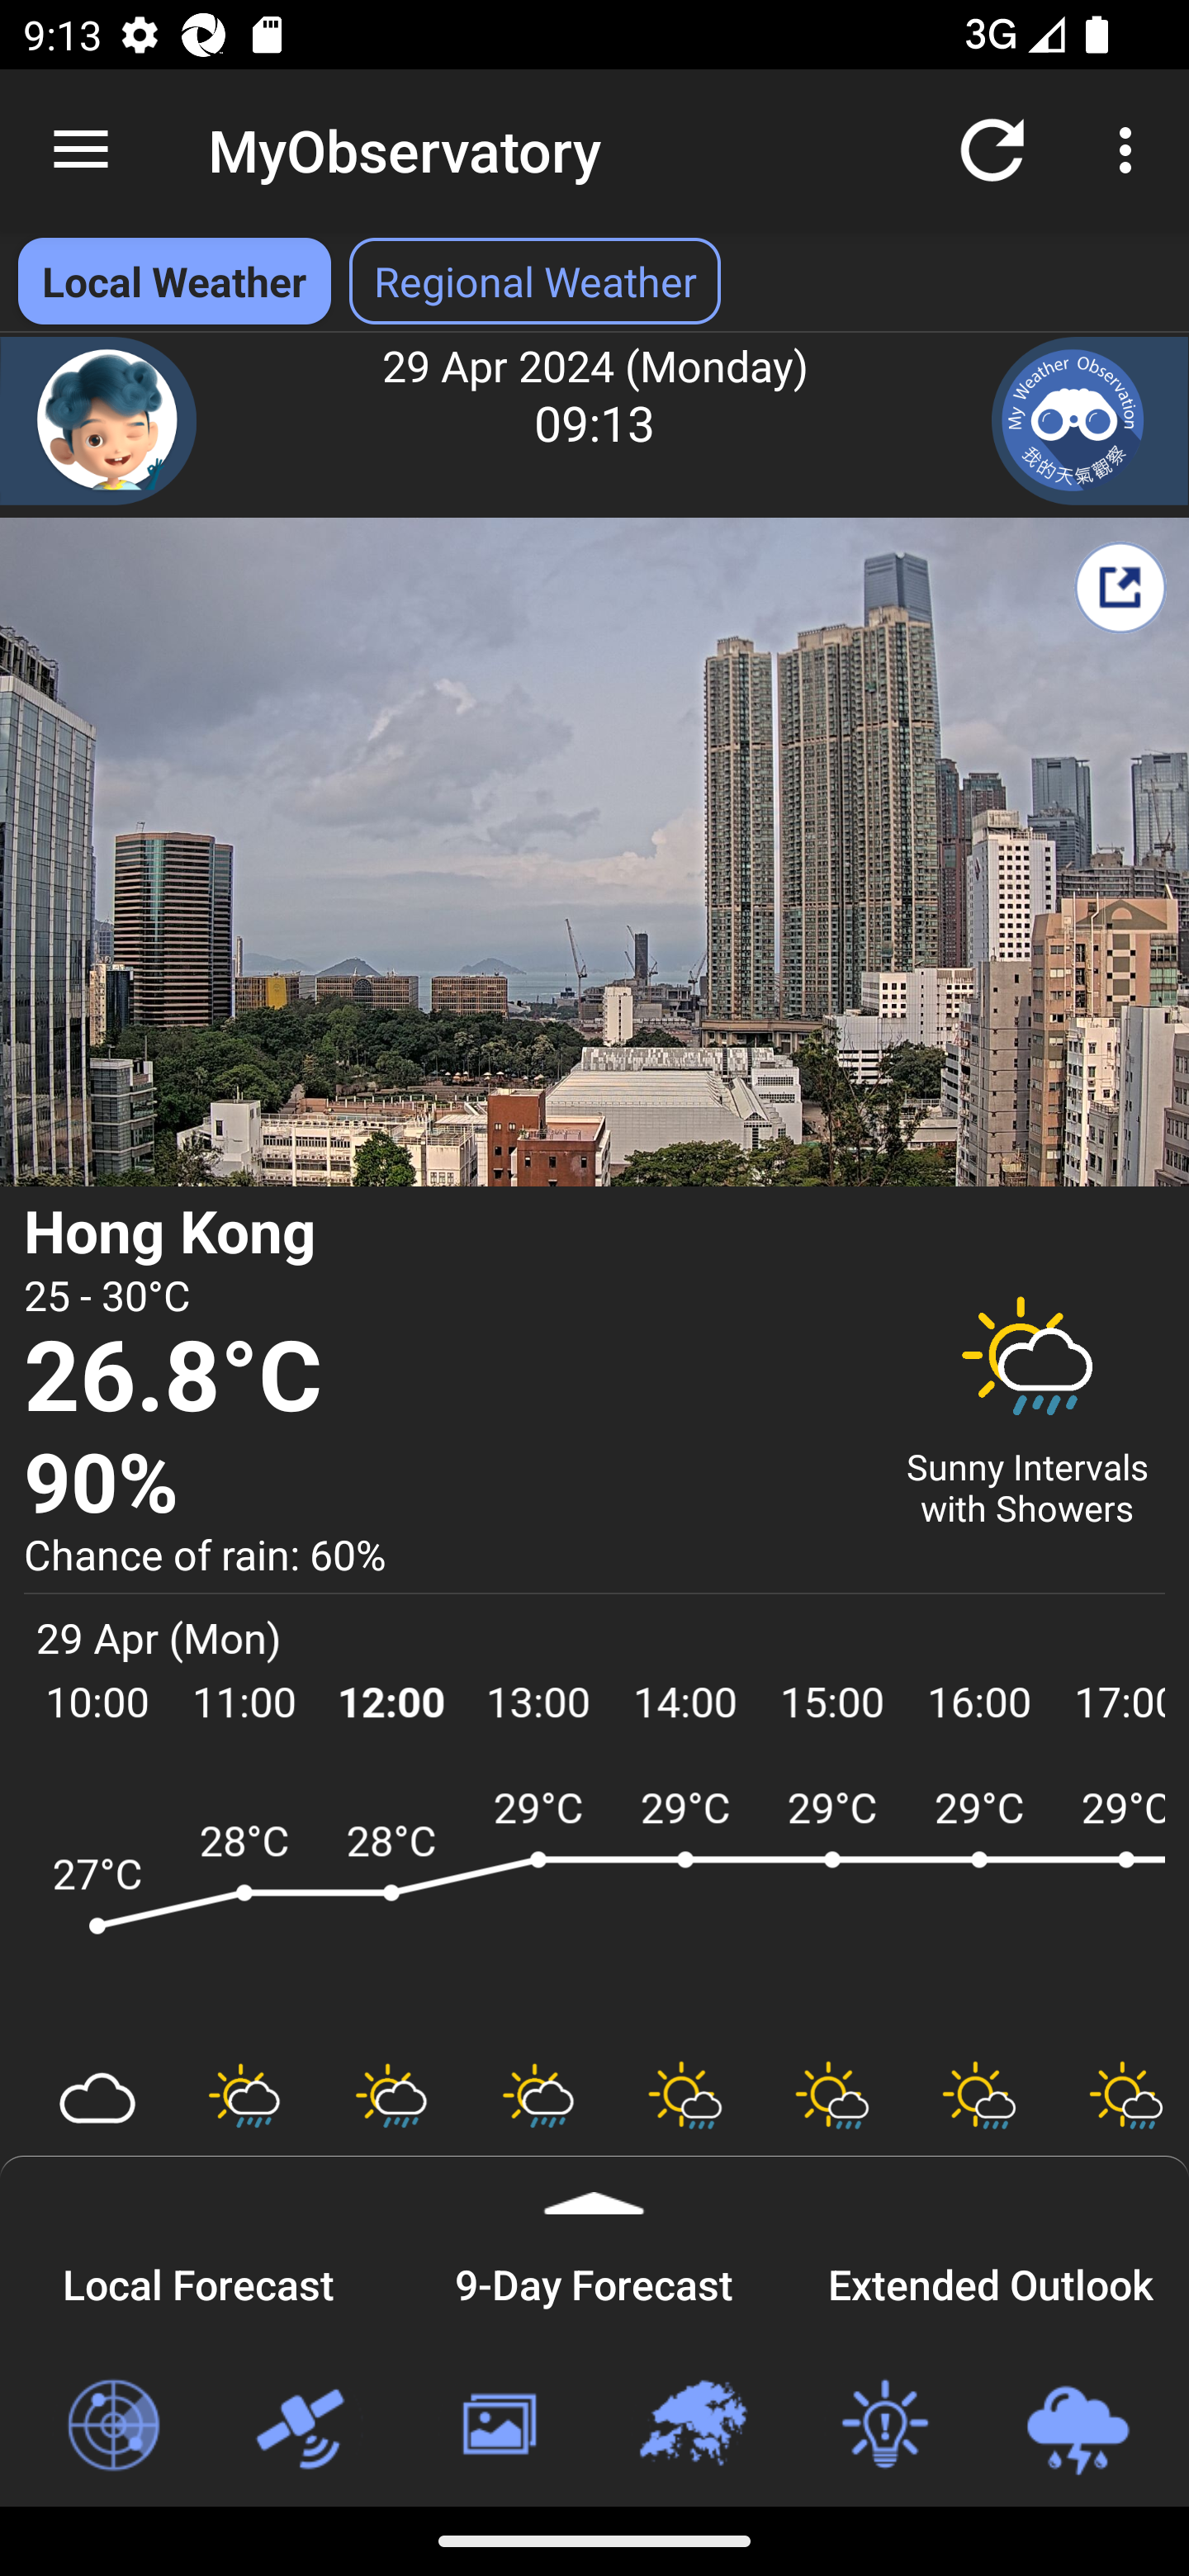  What do you see at coordinates (497, 2426) in the screenshot?
I see `Weather Photos` at bounding box center [497, 2426].